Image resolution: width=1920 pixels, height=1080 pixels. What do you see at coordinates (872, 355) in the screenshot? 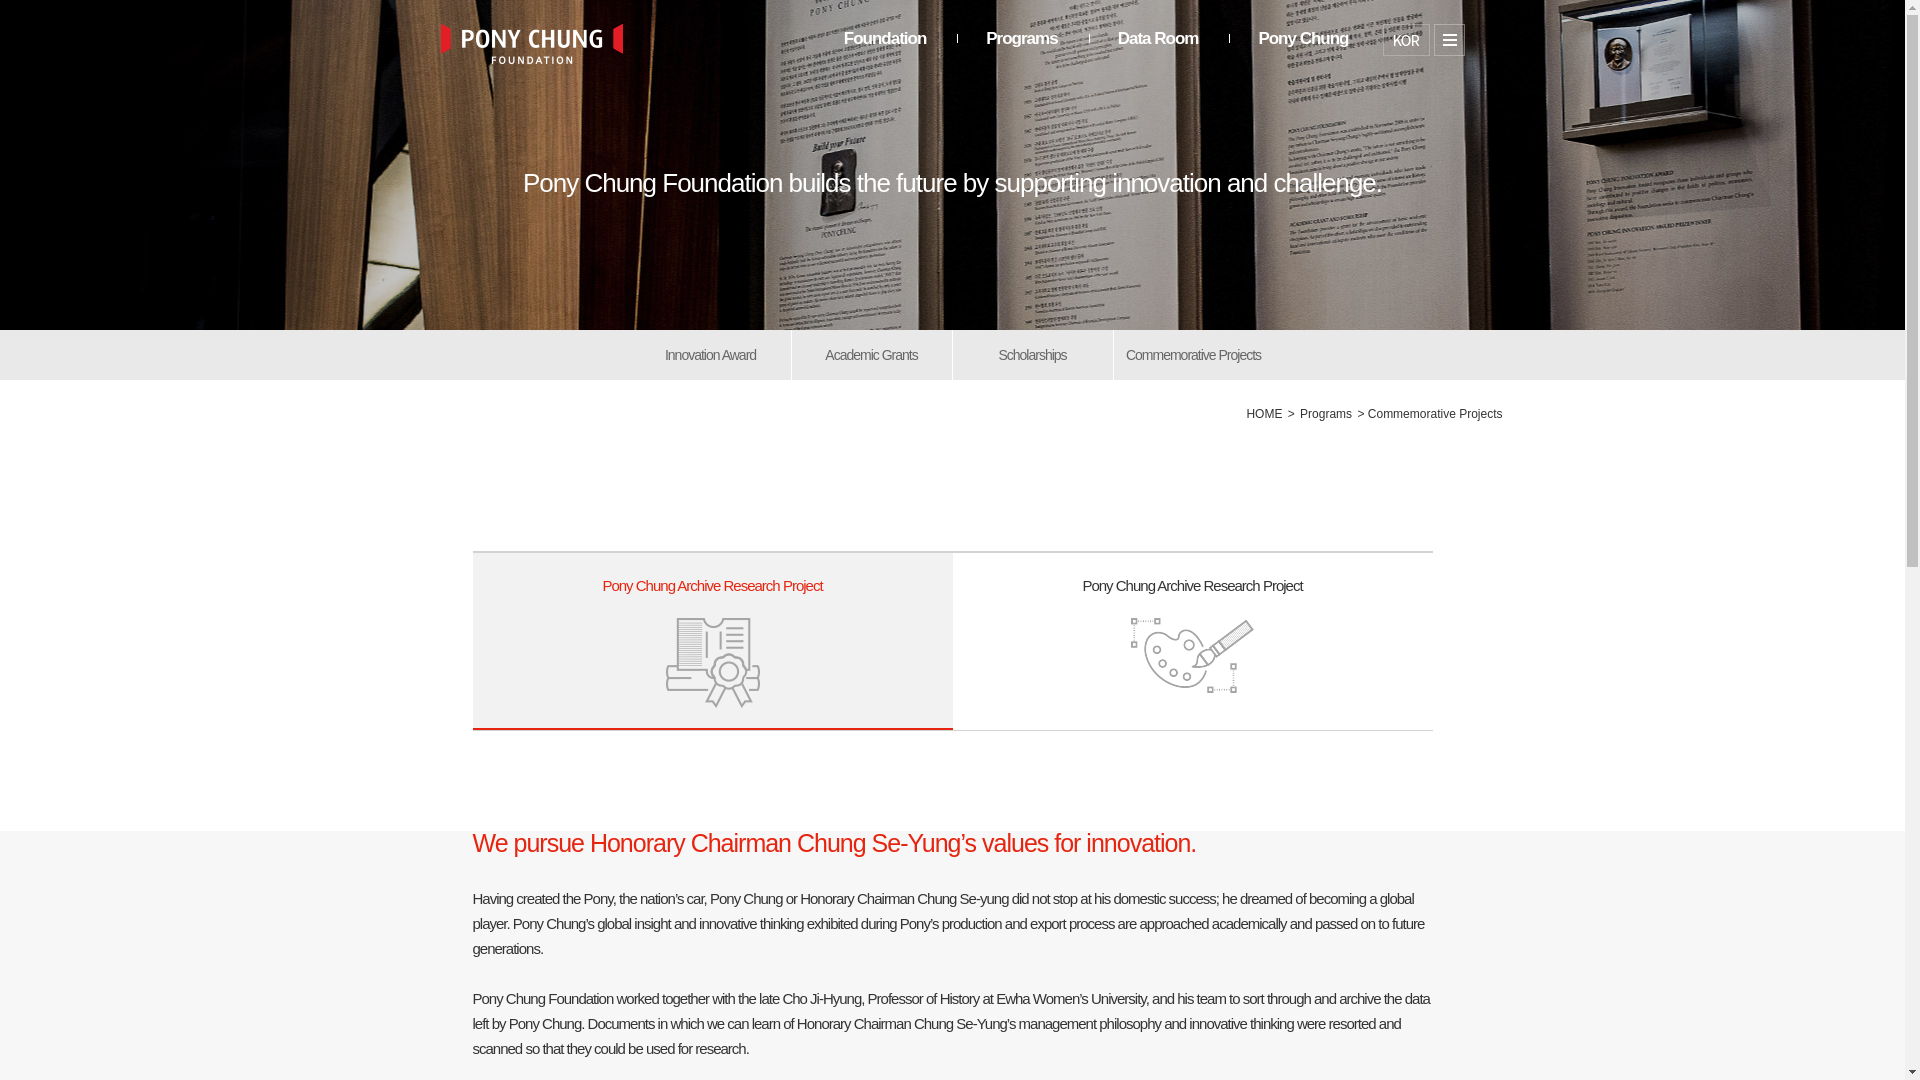
I see `Scholarships` at bounding box center [872, 355].